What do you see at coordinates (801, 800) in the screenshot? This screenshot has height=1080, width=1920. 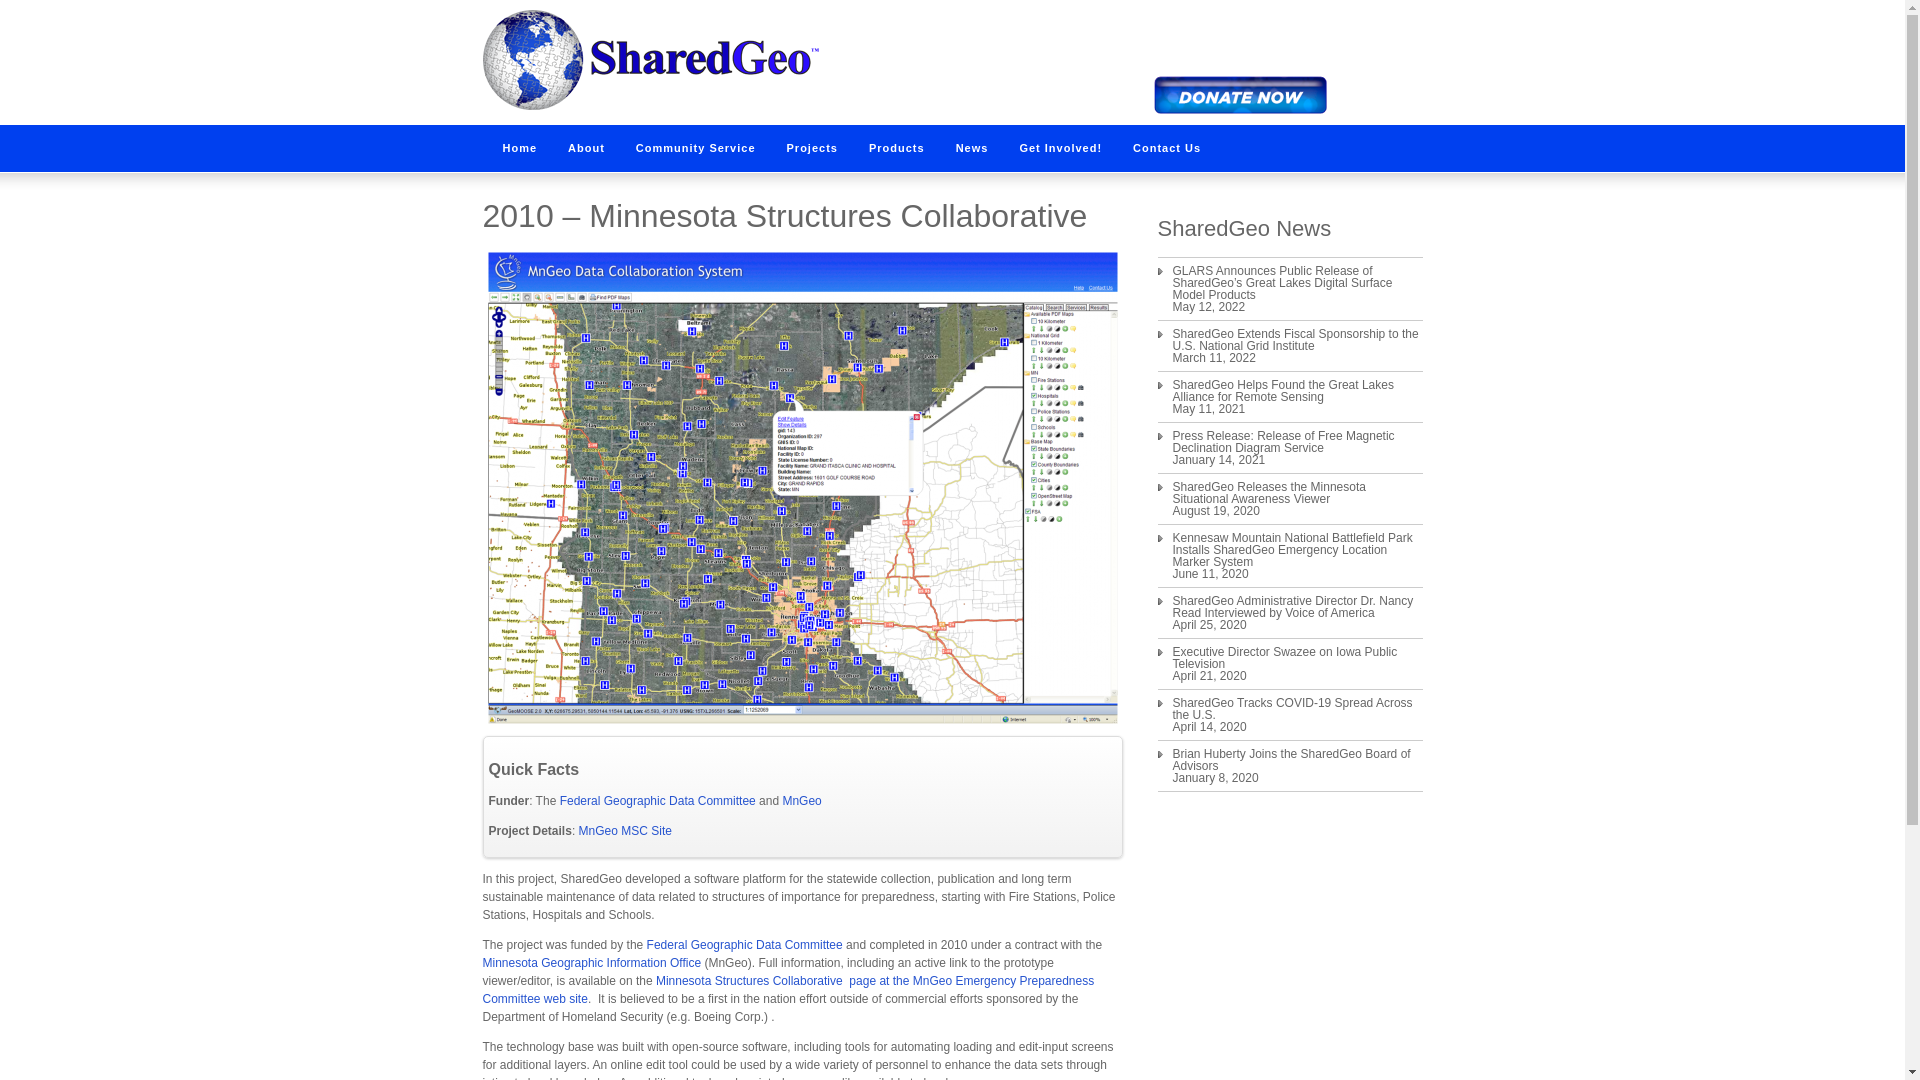 I see `MnGeo` at bounding box center [801, 800].